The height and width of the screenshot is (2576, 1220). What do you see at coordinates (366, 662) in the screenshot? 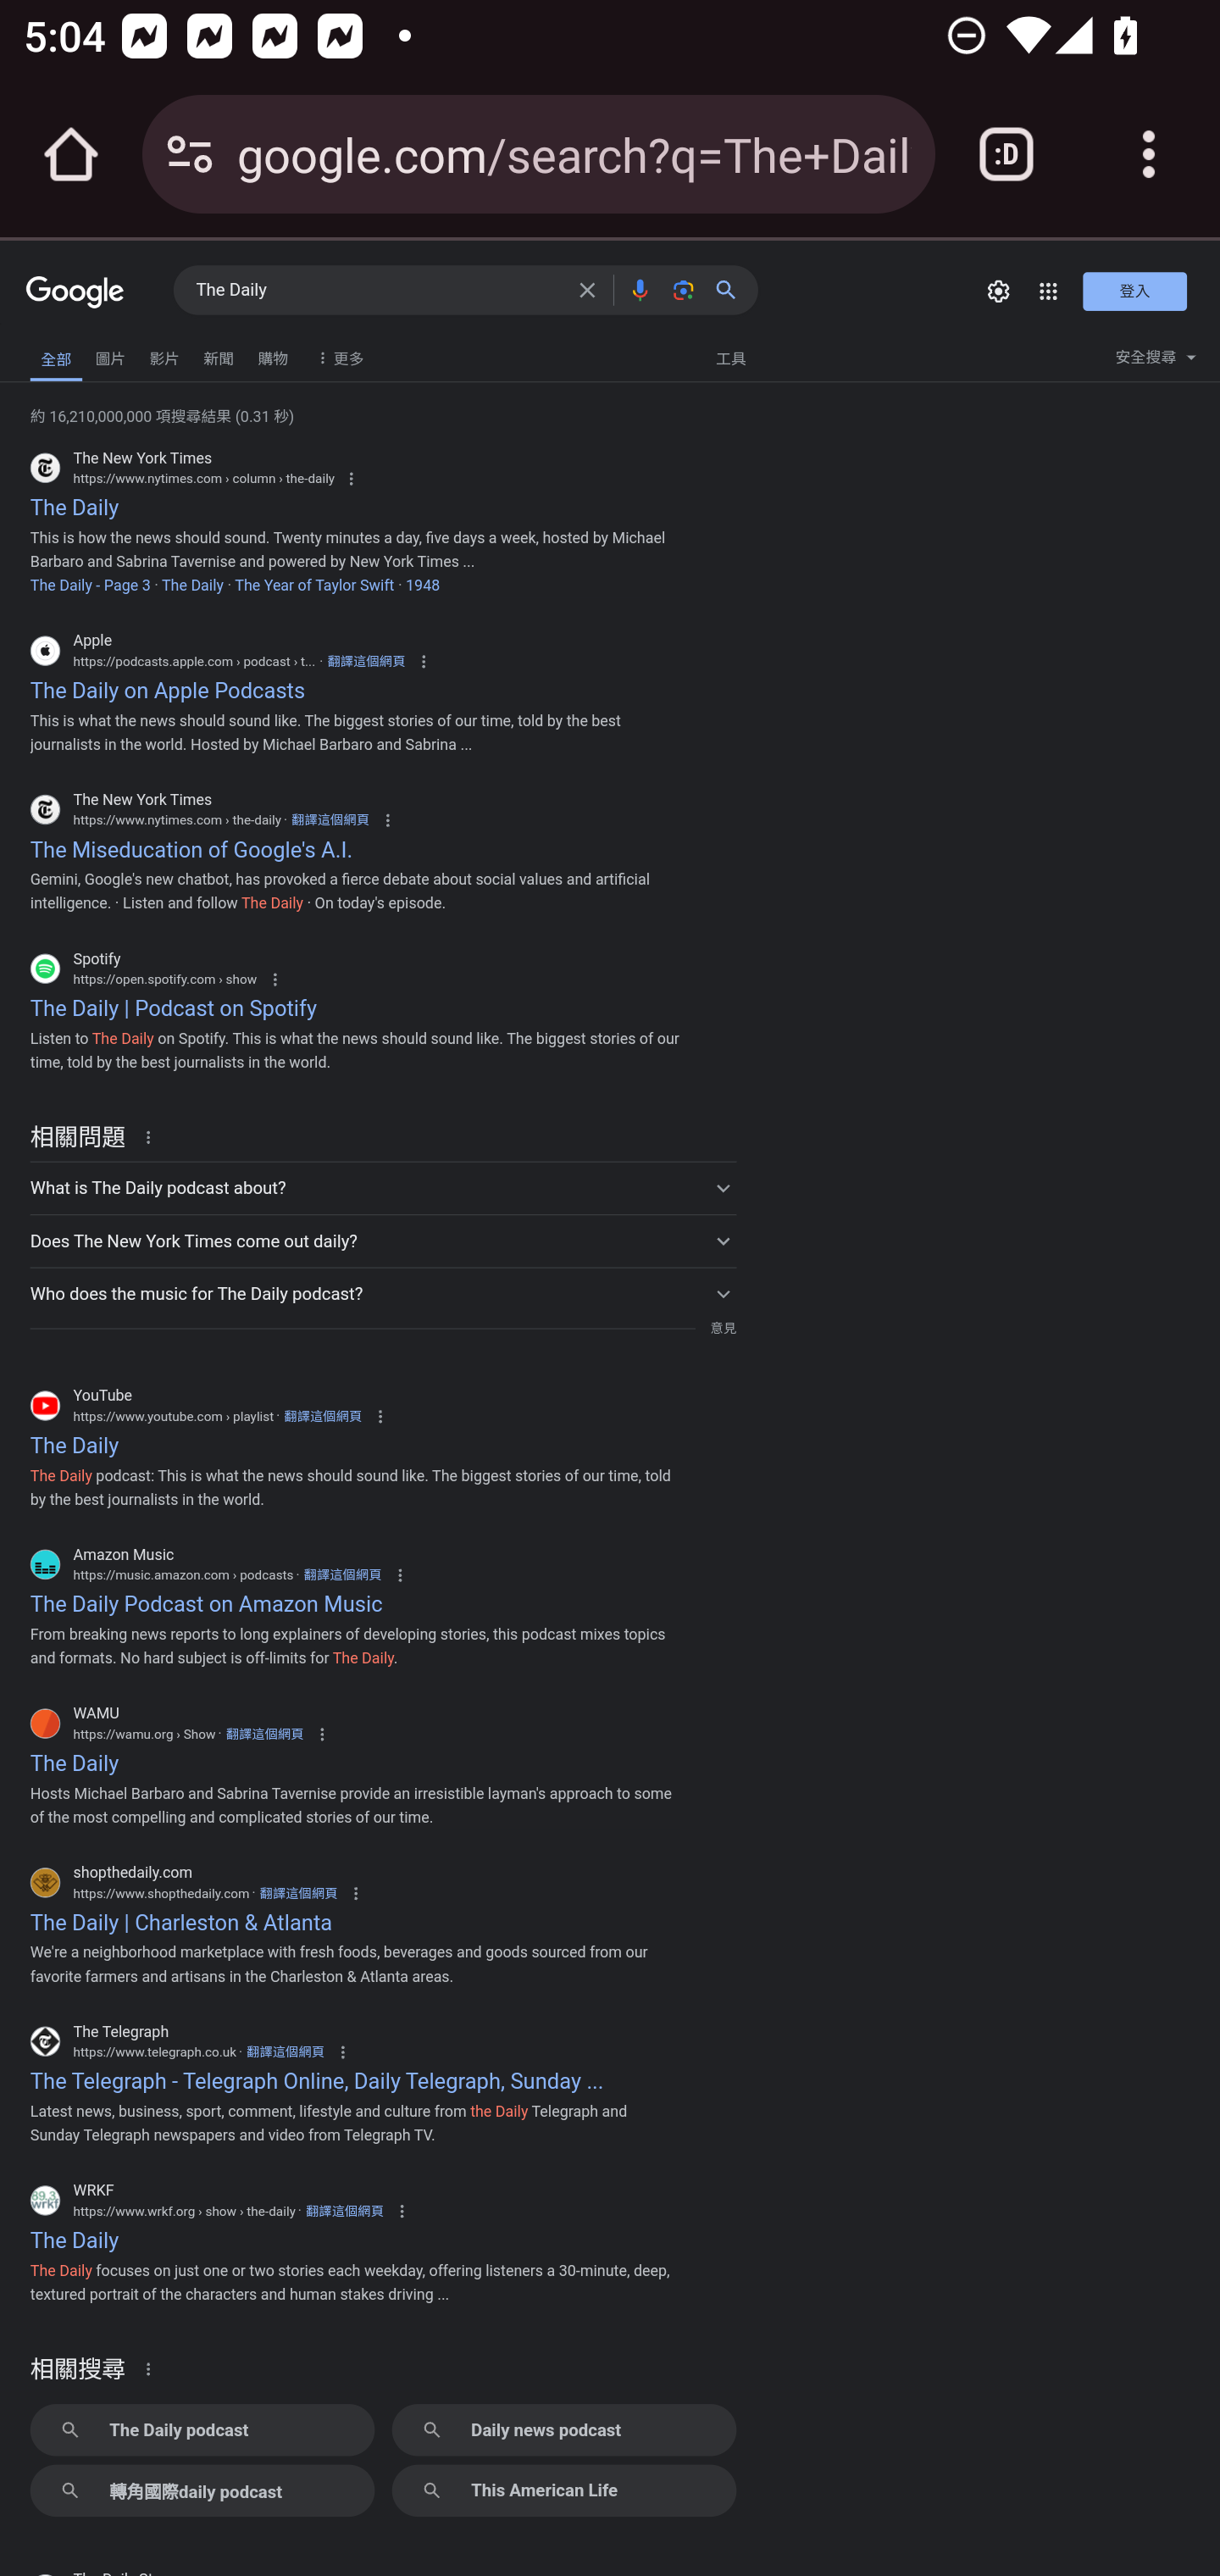
I see `翻譯這個網頁` at bounding box center [366, 662].